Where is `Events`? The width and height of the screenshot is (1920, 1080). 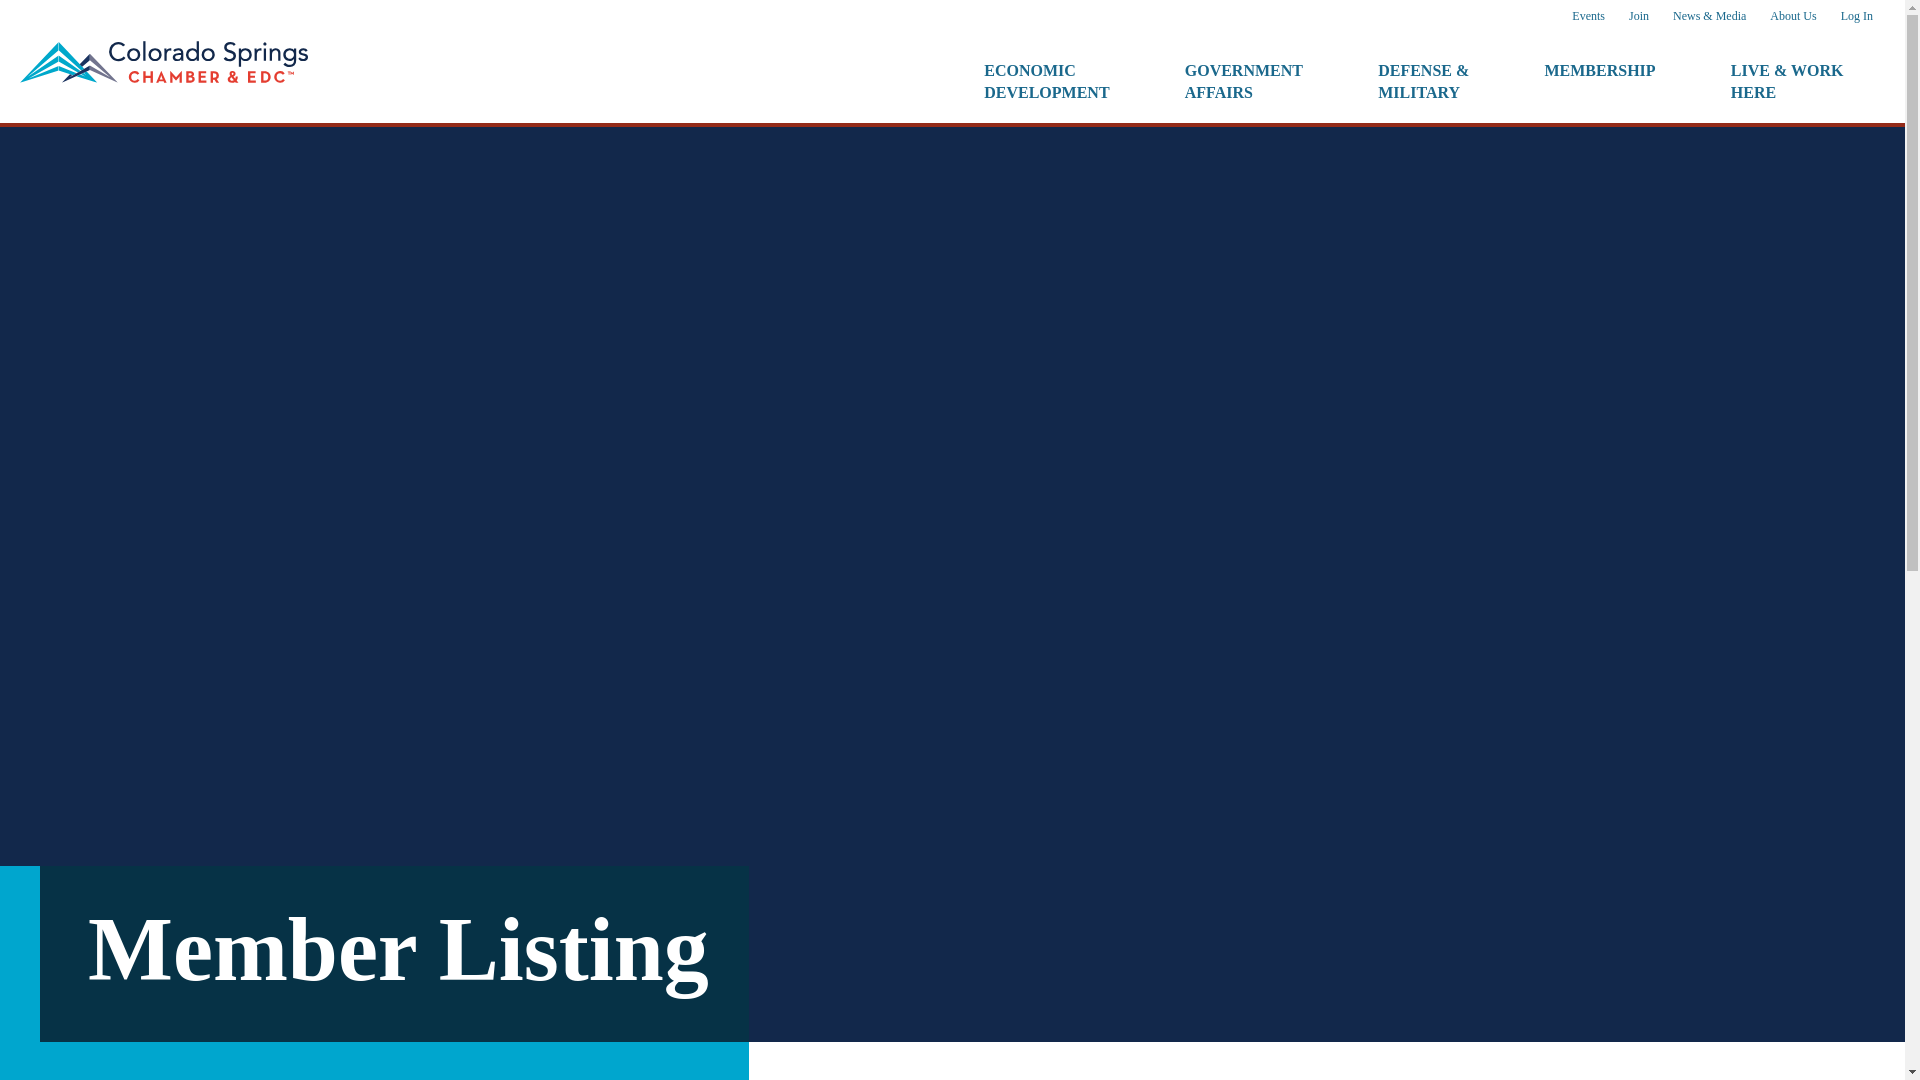 Events is located at coordinates (1588, 16).